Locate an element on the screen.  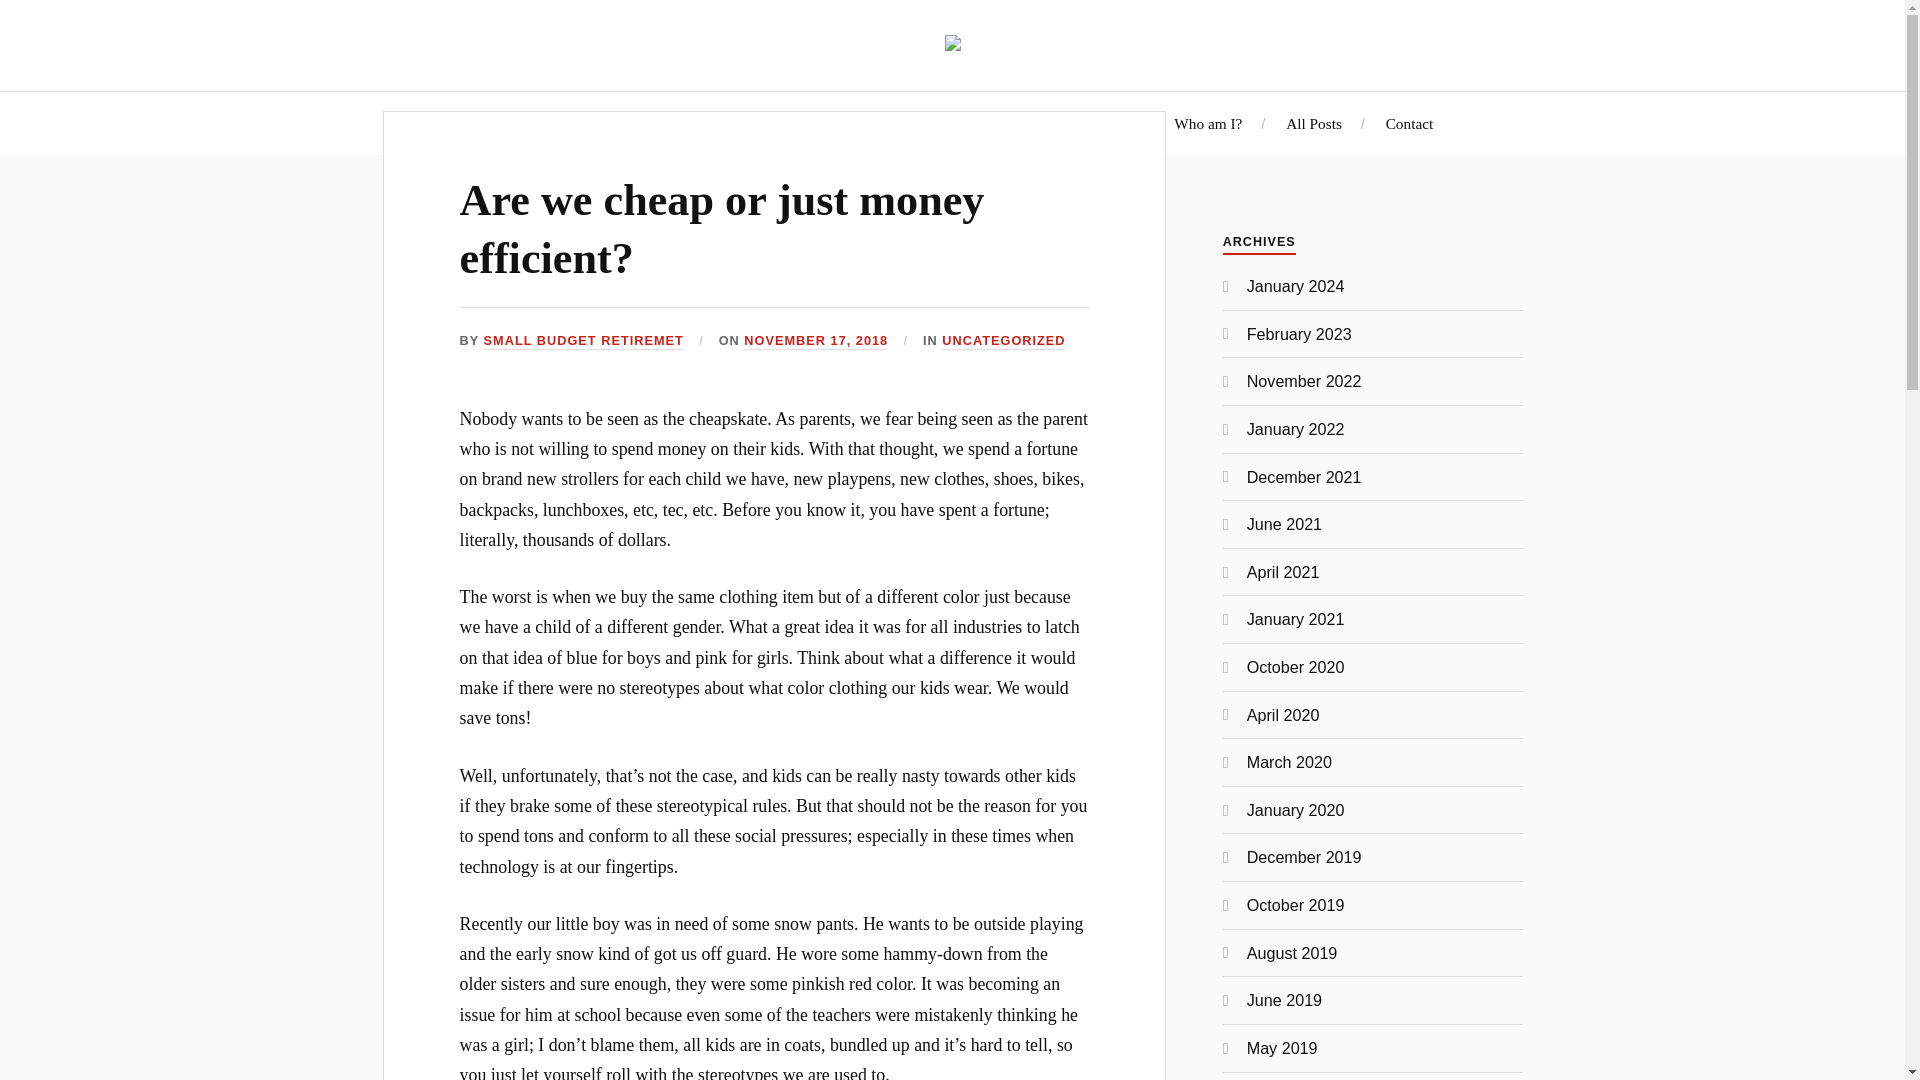
UNCATEGORIZED is located at coordinates (1004, 340).